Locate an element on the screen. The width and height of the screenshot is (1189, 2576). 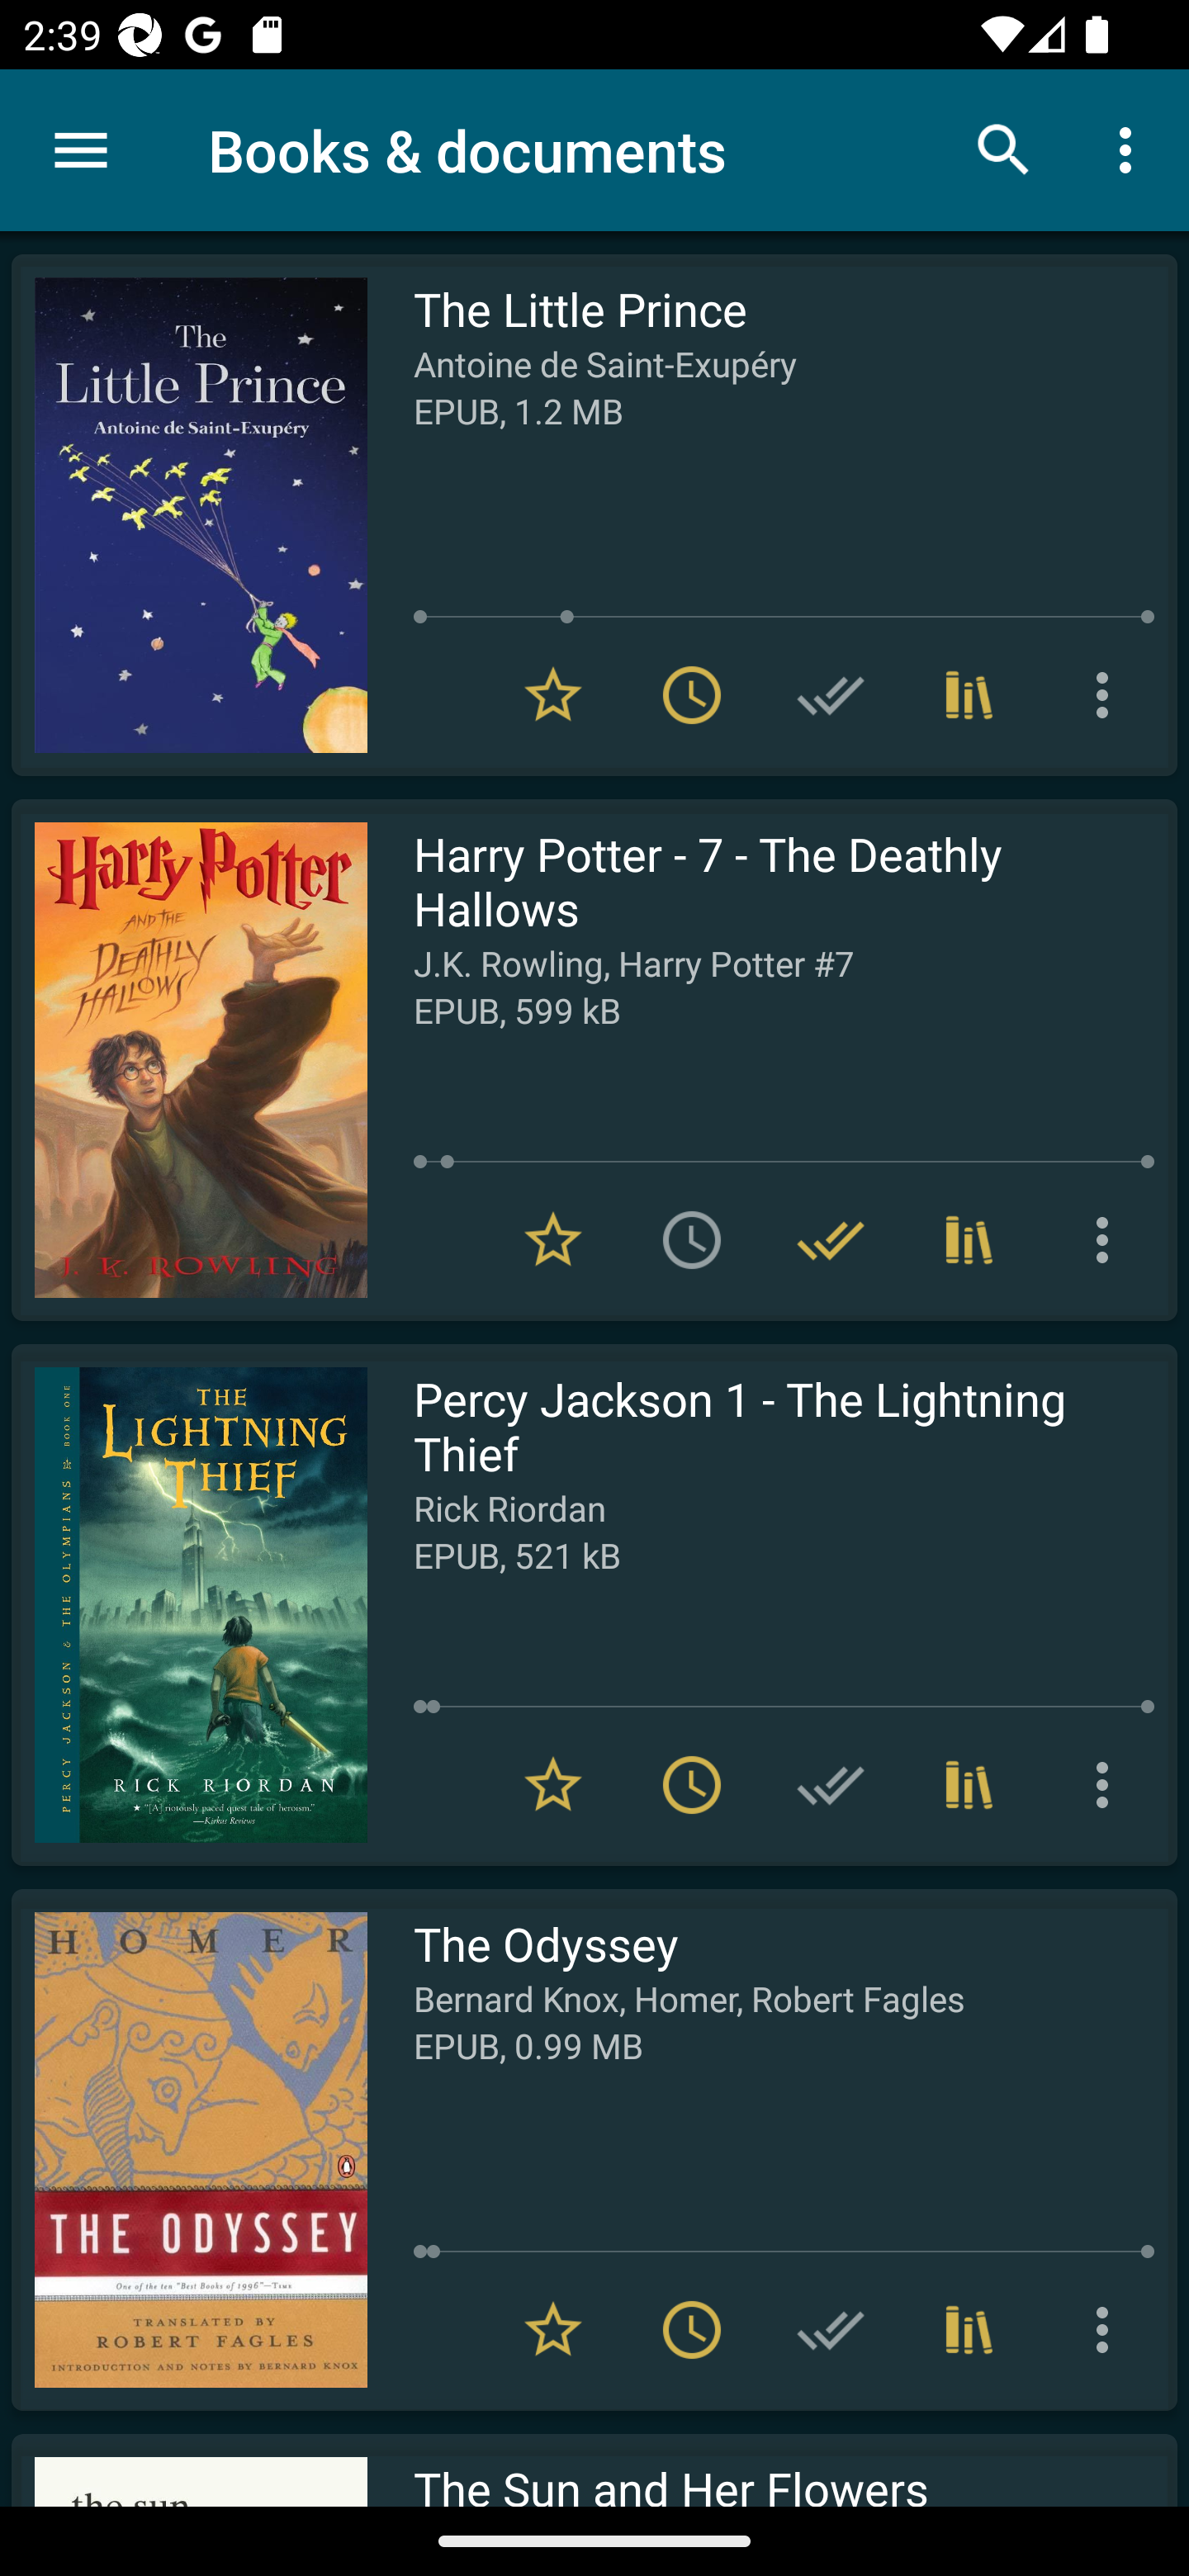
Collections (3) is located at coordinates (969, 2330).